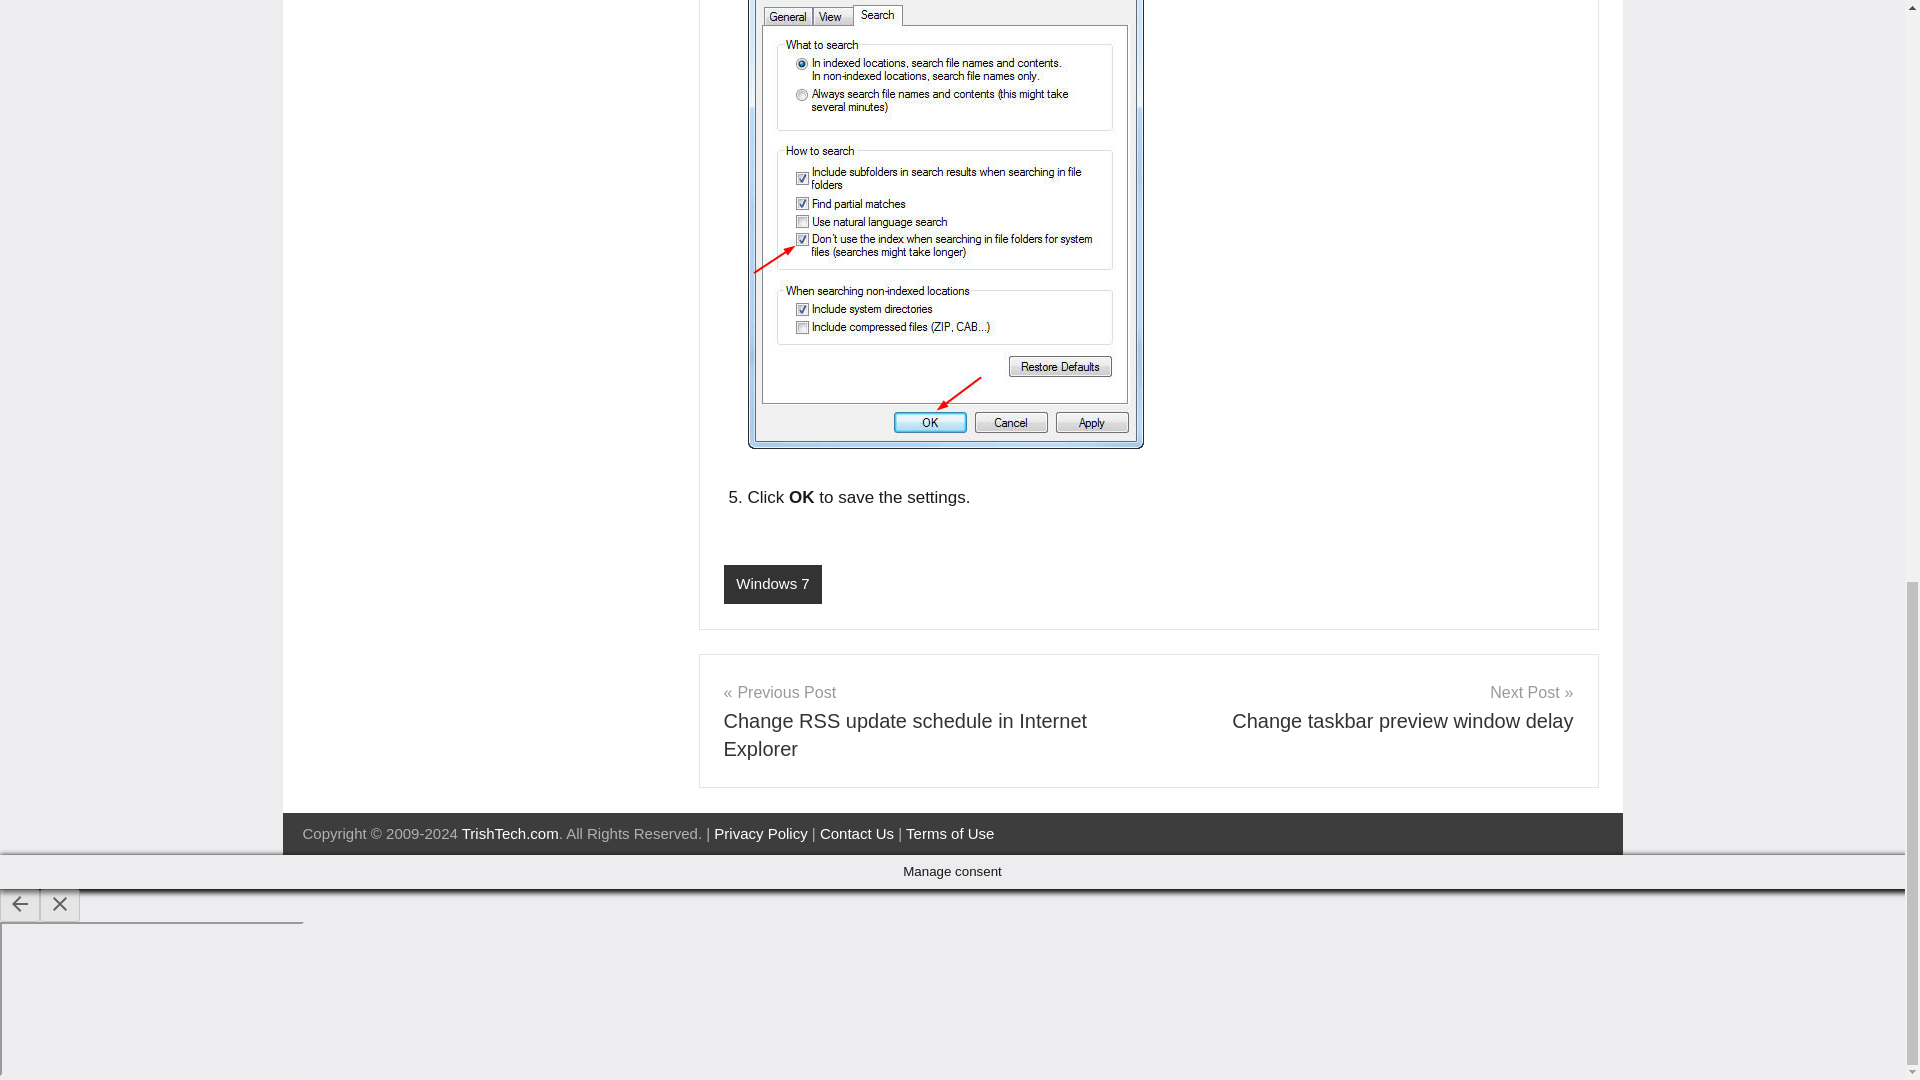 The image size is (1920, 1080). I want to click on Terms of Use, so click(773, 584).